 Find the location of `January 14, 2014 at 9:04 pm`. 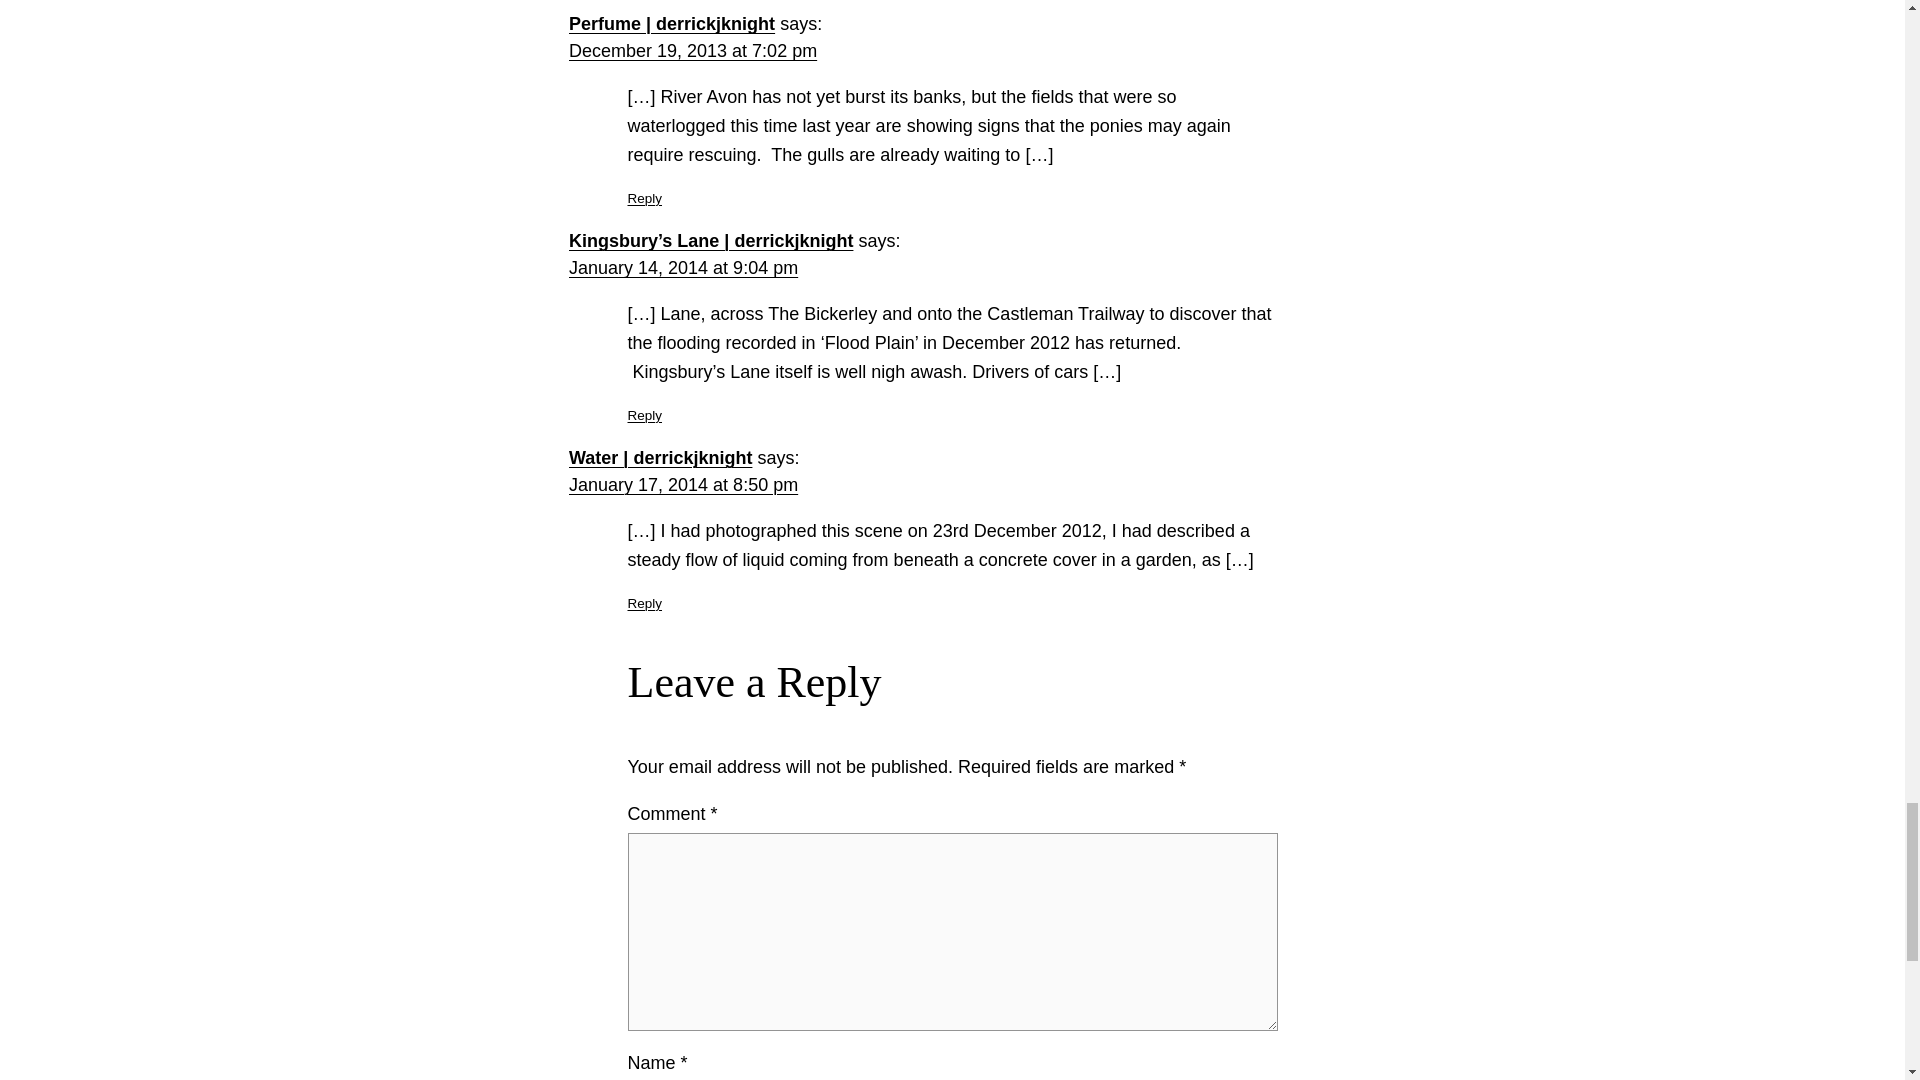

January 14, 2014 at 9:04 pm is located at coordinates (683, 268).